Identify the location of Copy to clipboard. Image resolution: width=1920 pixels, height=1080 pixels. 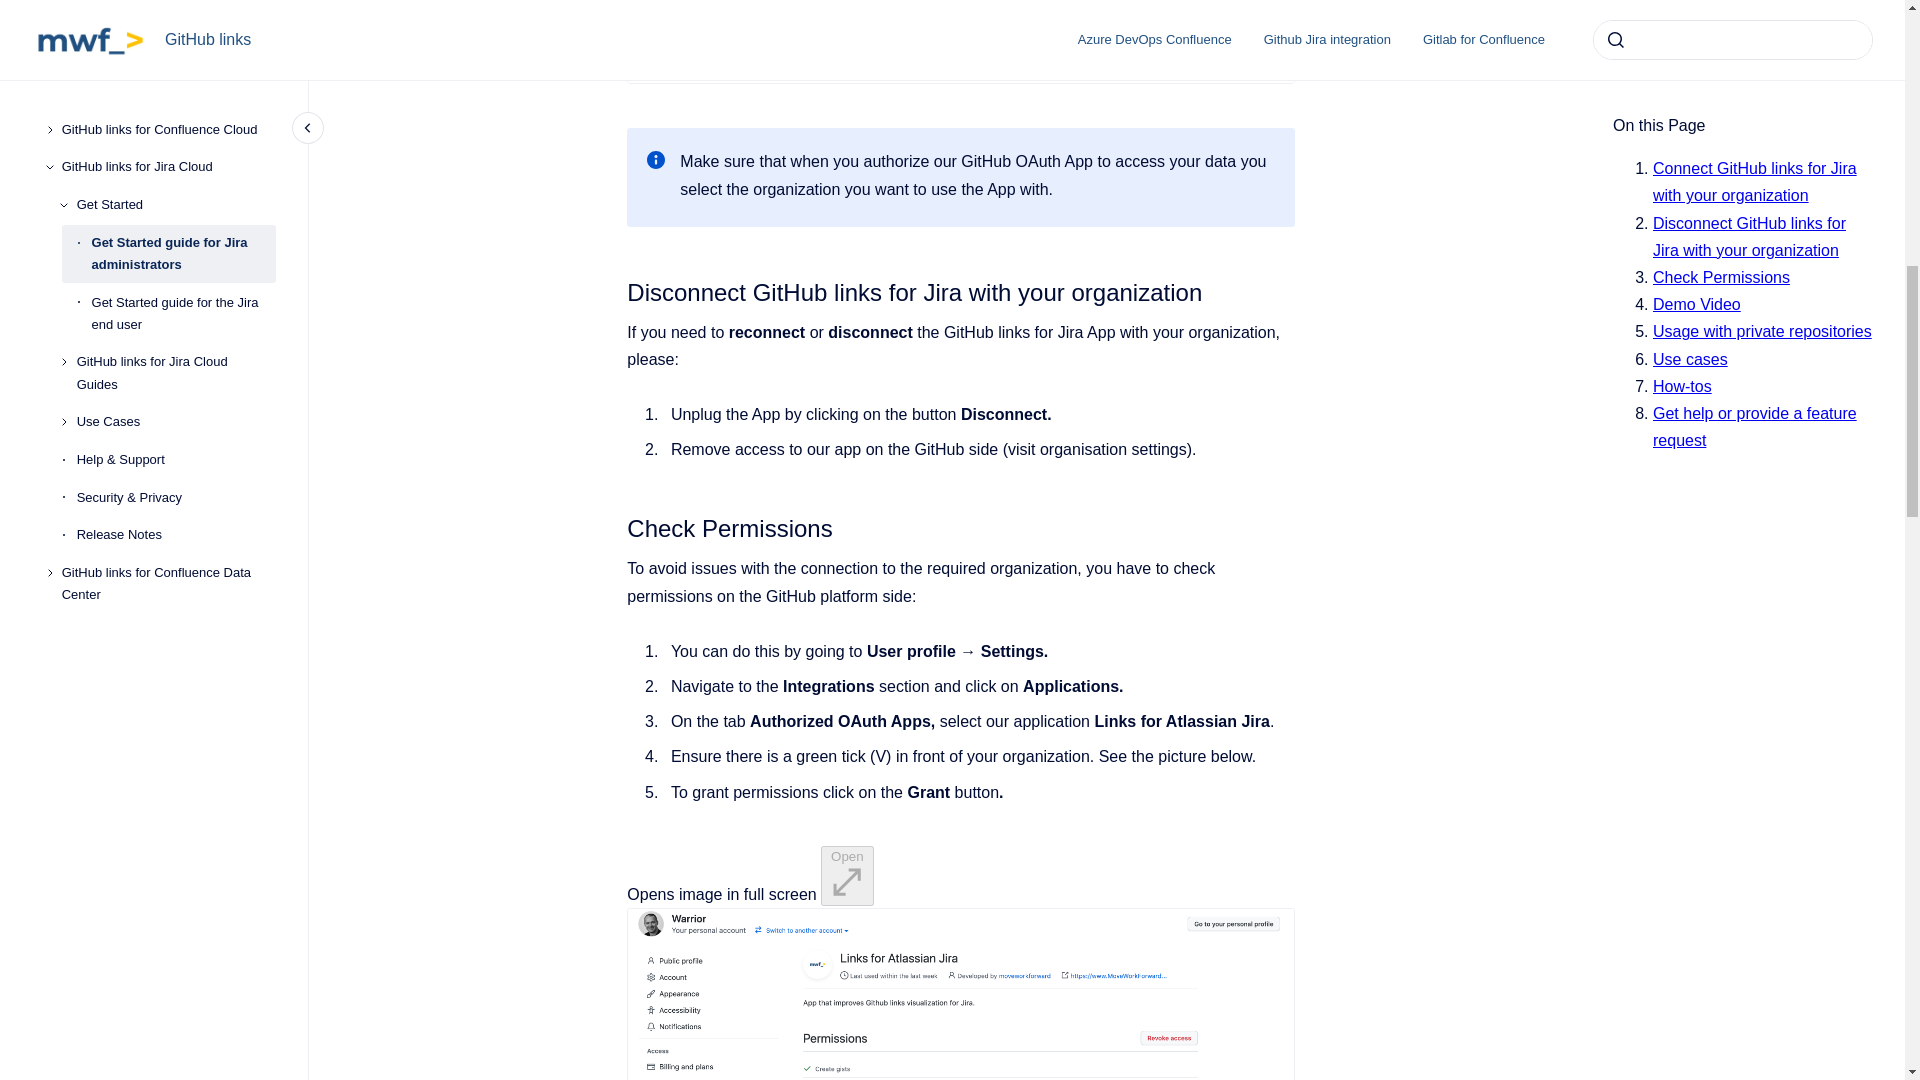
(618, 290).